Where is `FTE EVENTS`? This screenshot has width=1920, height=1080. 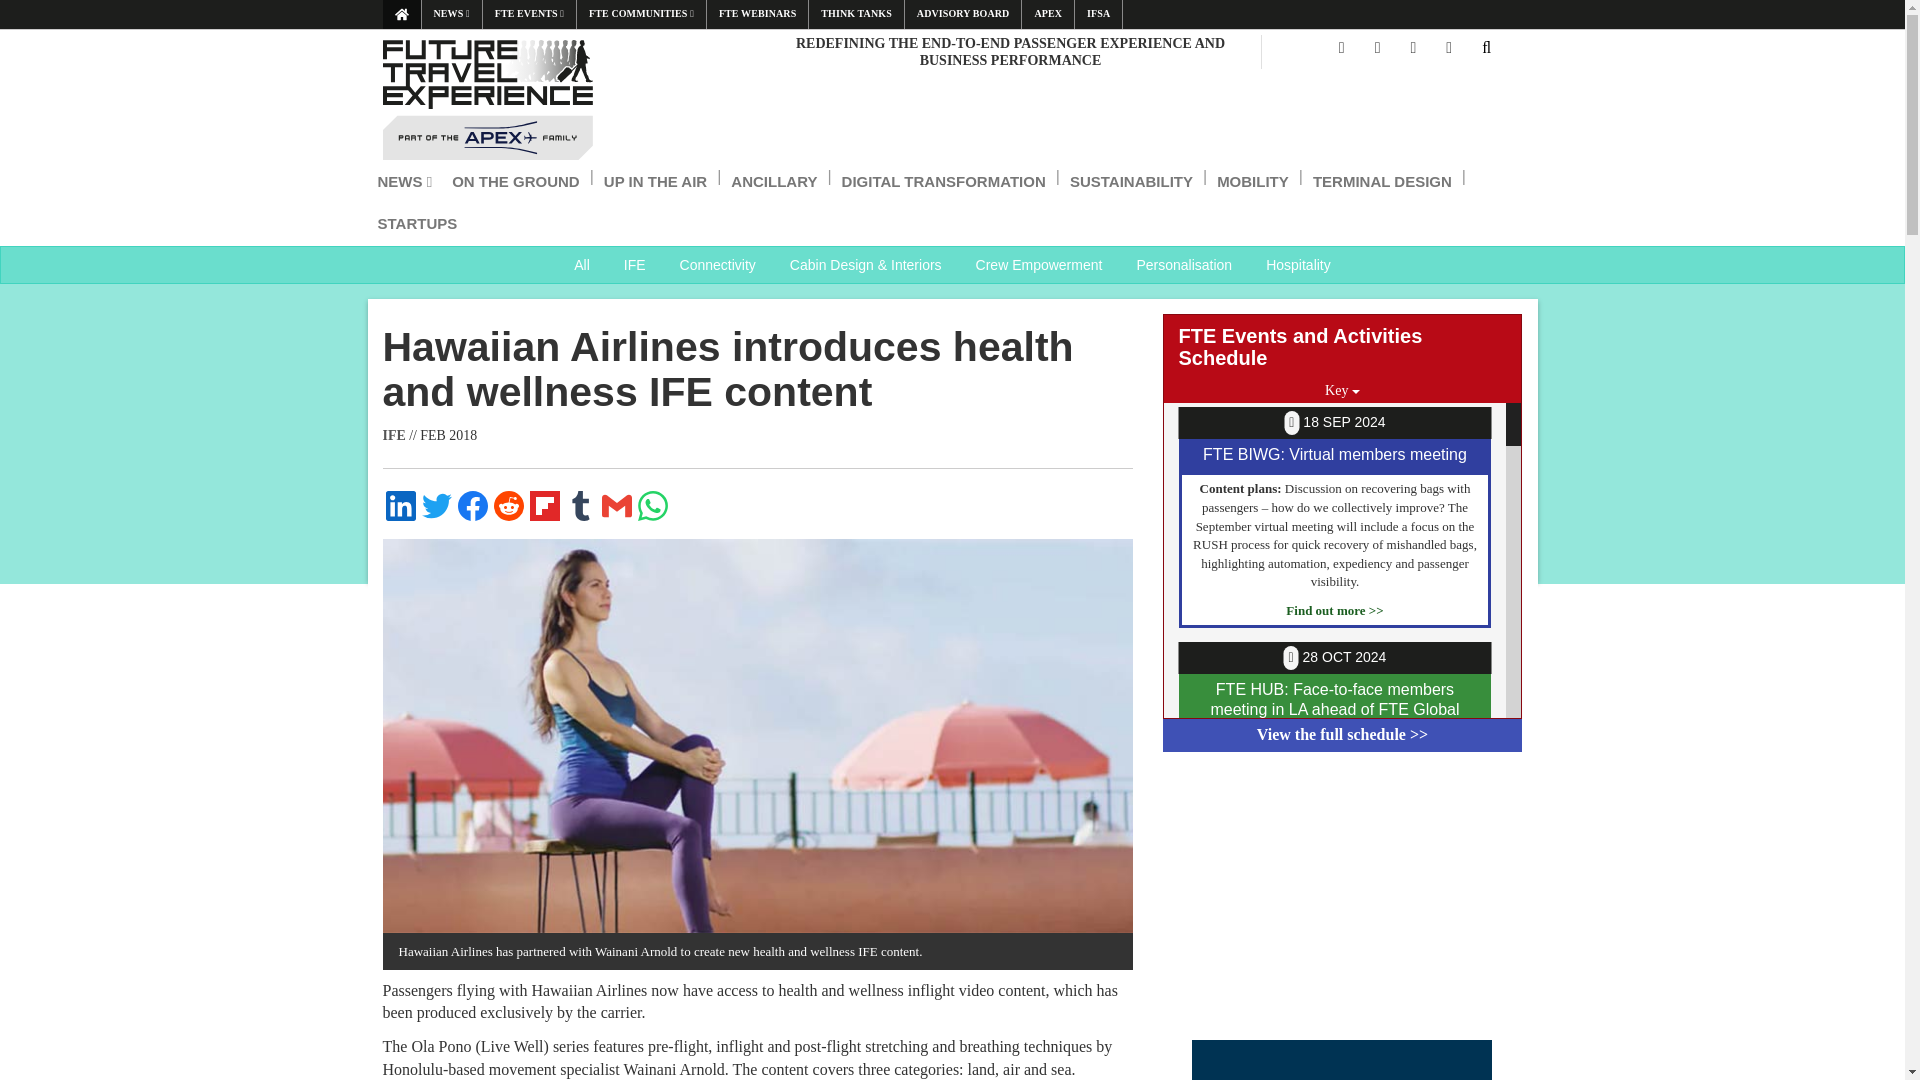 FTE EVENTS is located at coordinates (530, 14).